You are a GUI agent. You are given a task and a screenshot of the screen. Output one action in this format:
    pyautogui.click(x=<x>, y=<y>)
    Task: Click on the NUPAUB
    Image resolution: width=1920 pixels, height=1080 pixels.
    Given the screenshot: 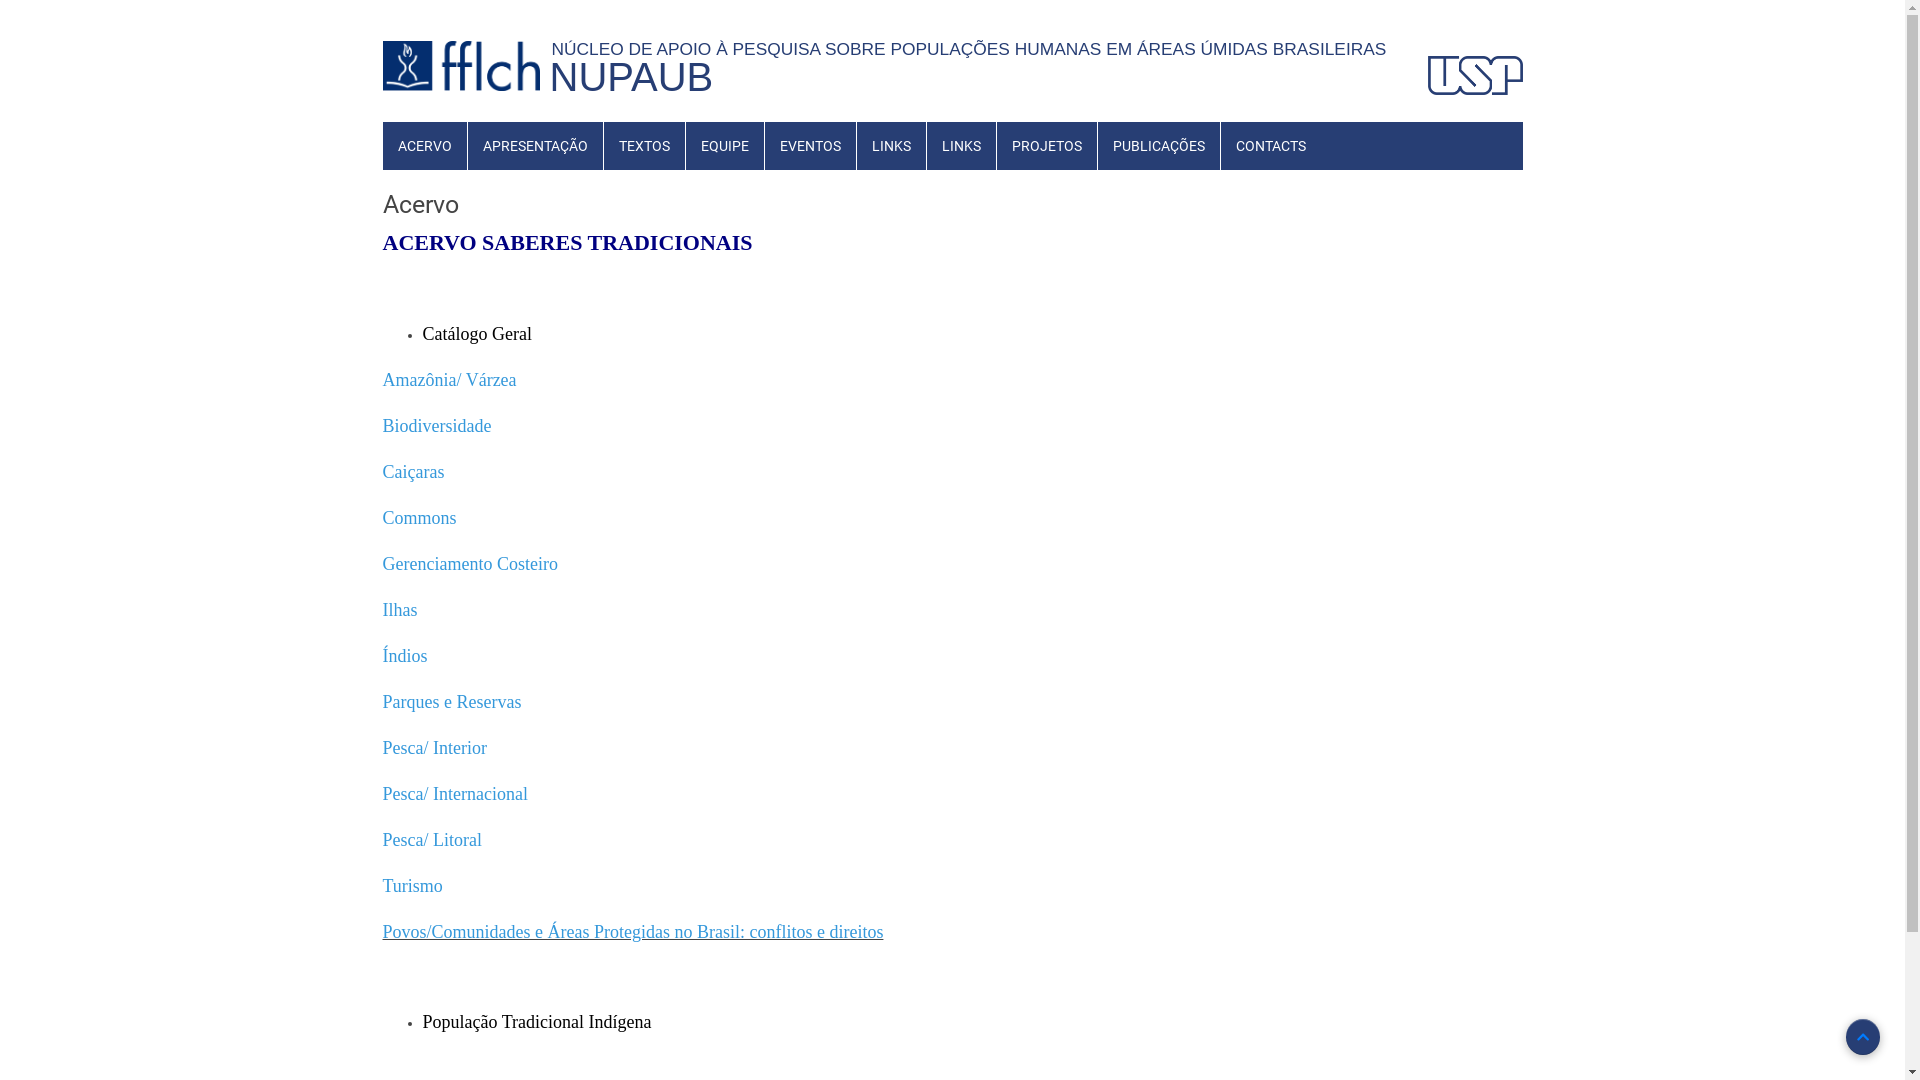 What is the action you would take?
    pyautogui.click(x=632, y=77)
    